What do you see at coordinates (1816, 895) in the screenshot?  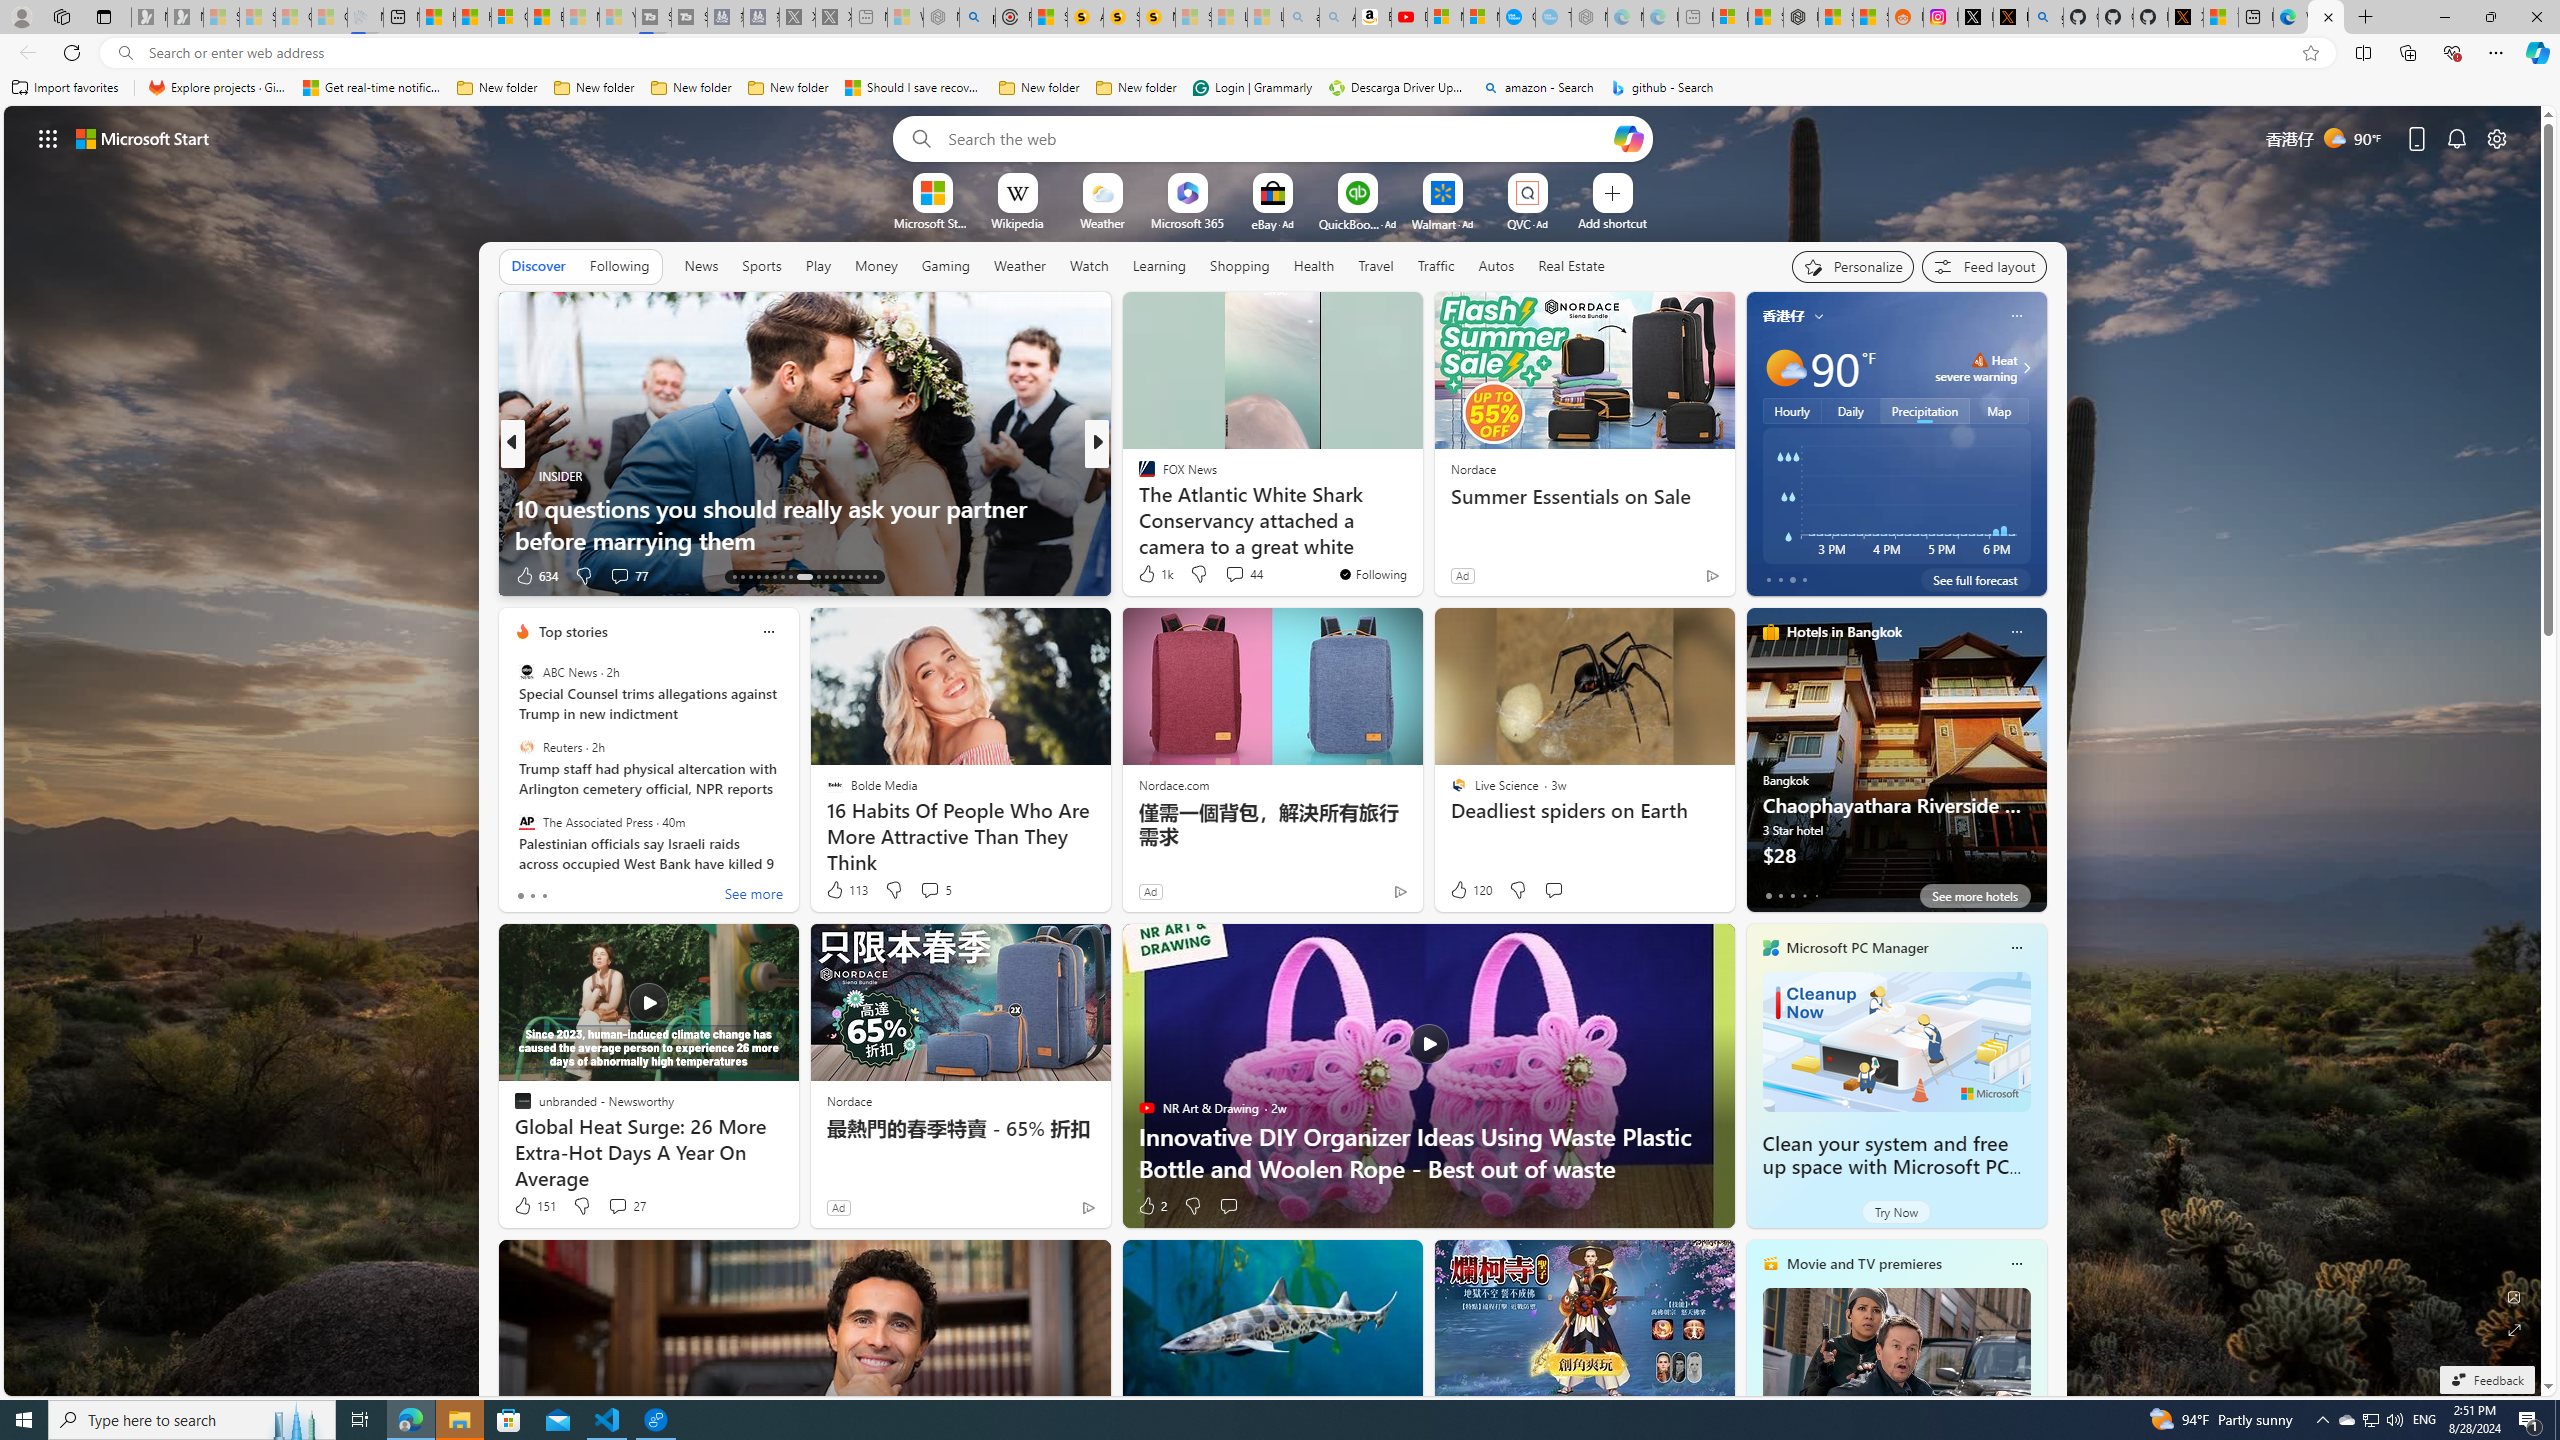 I see `tab-4` at bounding box center [1816, 895].